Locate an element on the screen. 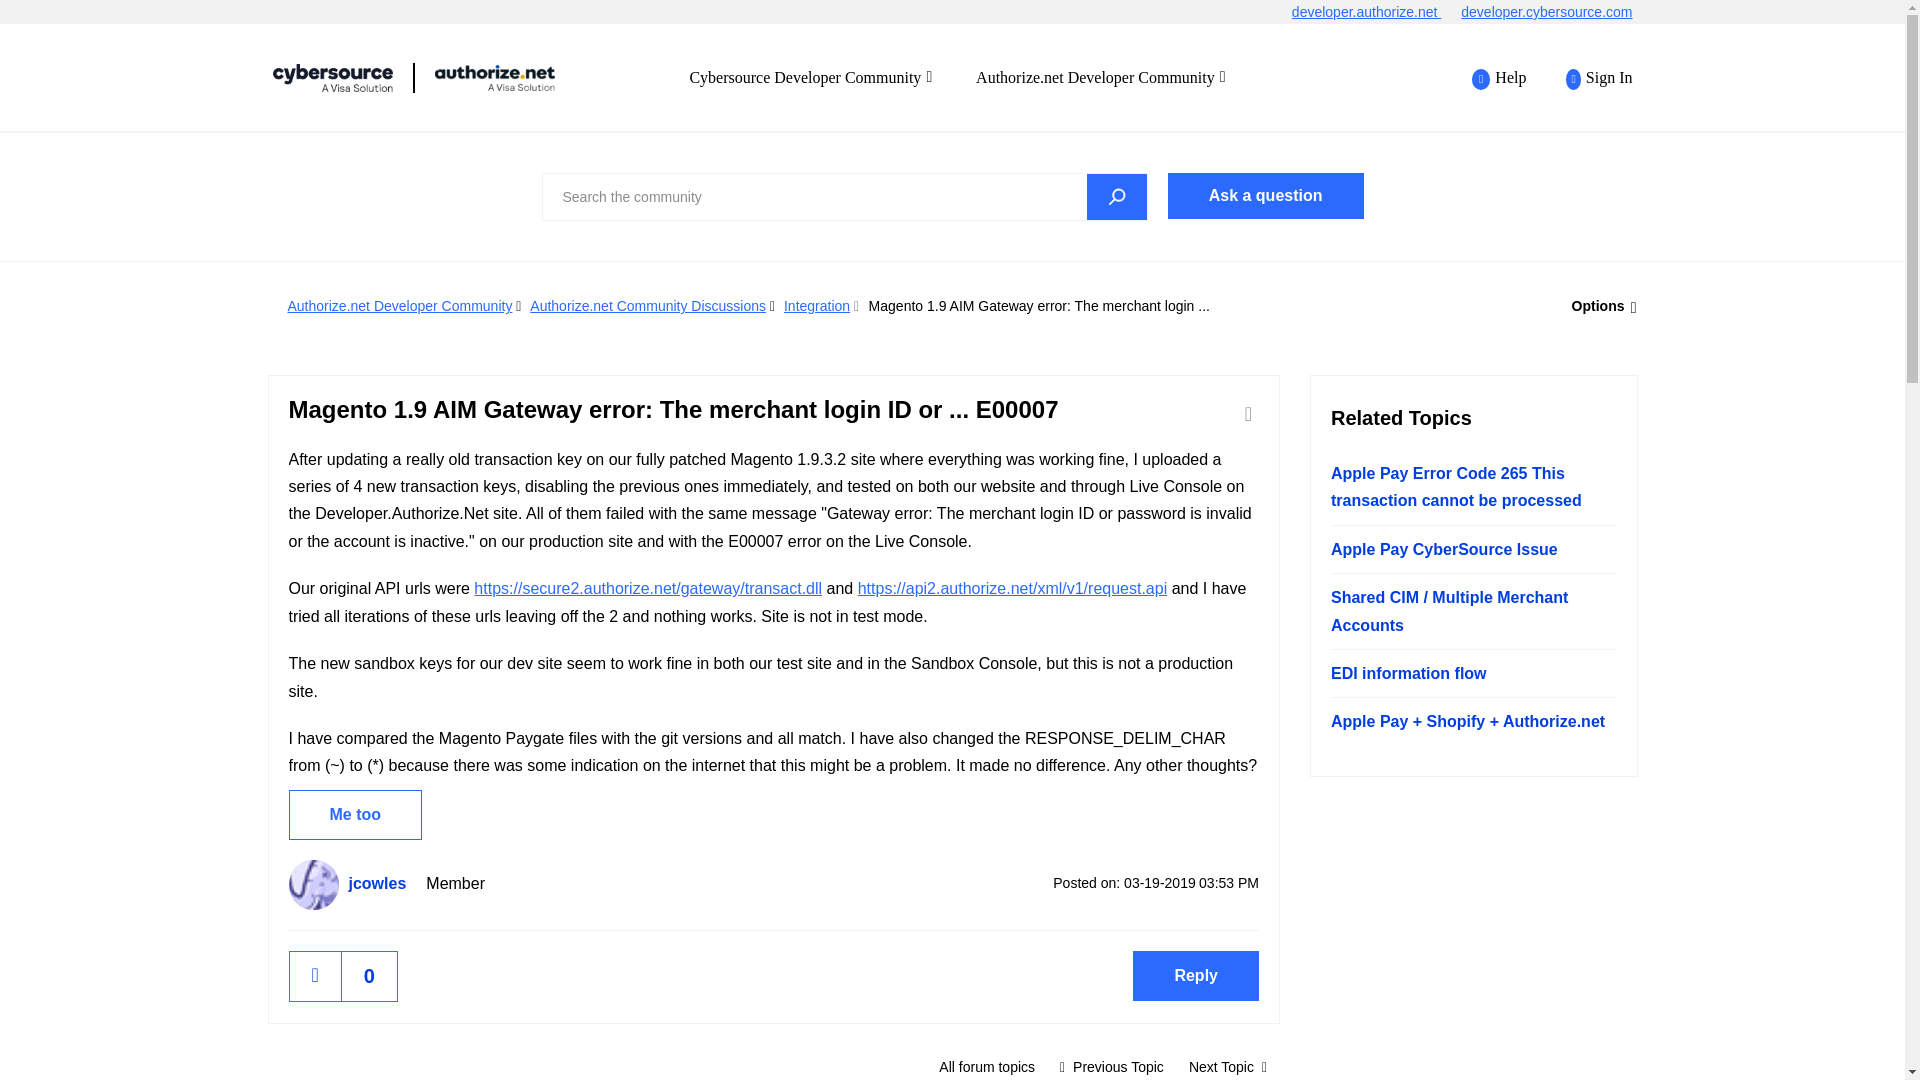 The image size is (1920, 1080). Click here if you had a similar experience is located at coordinates (355, 814).